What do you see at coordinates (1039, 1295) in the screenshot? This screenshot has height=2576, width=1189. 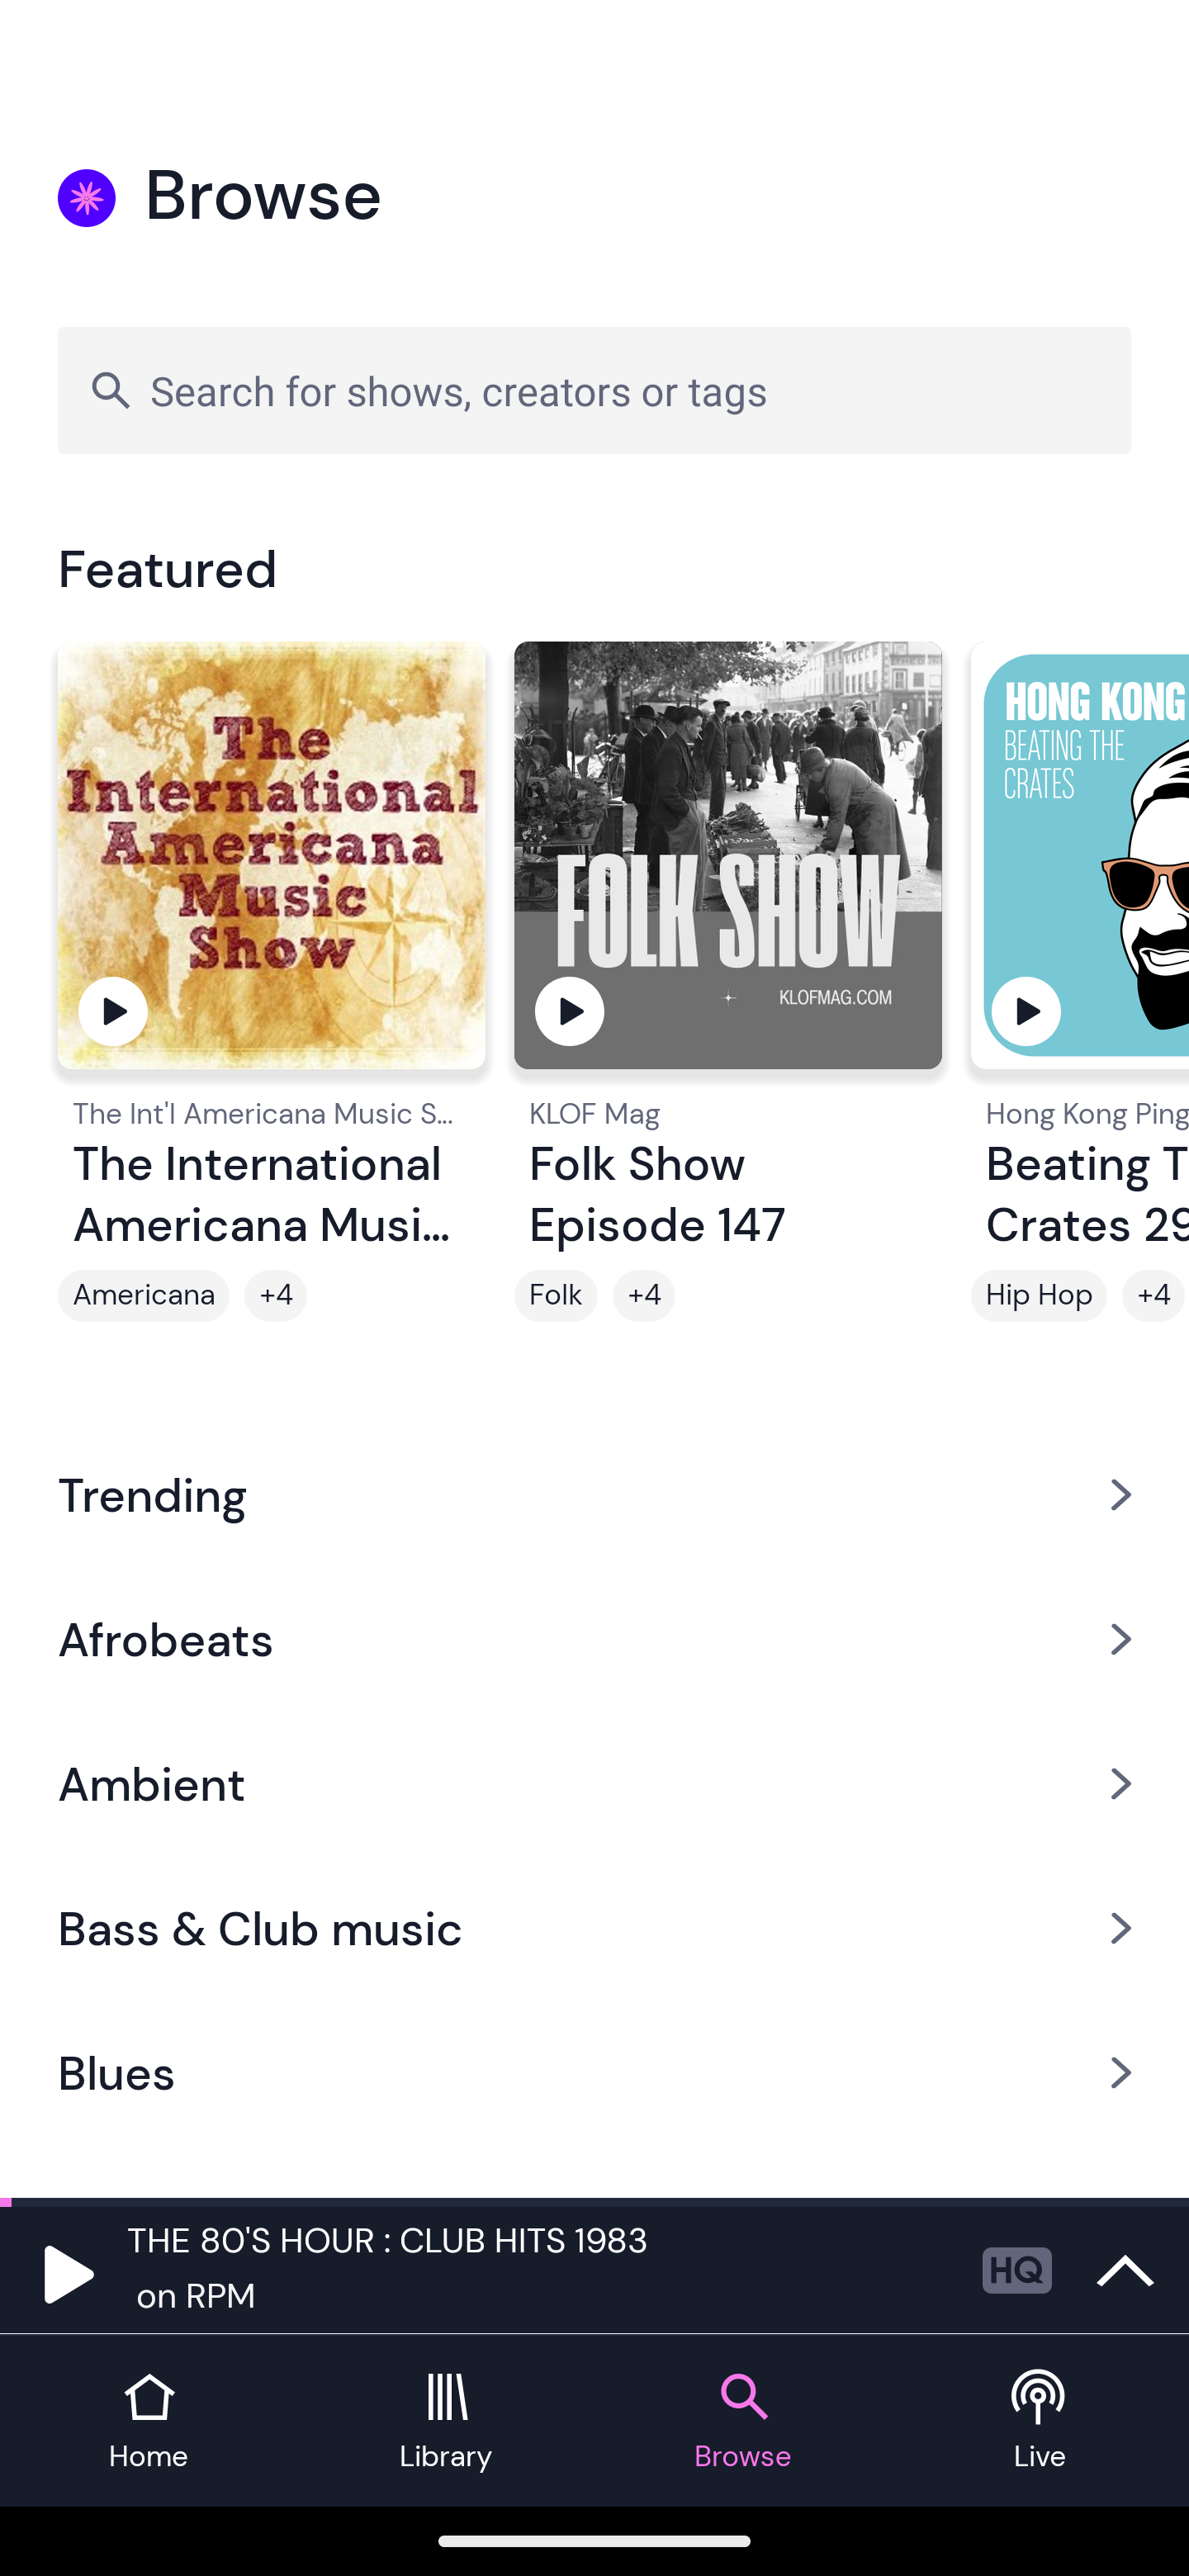 I see `Hip Hop` at bounding box center [1039, 1295].